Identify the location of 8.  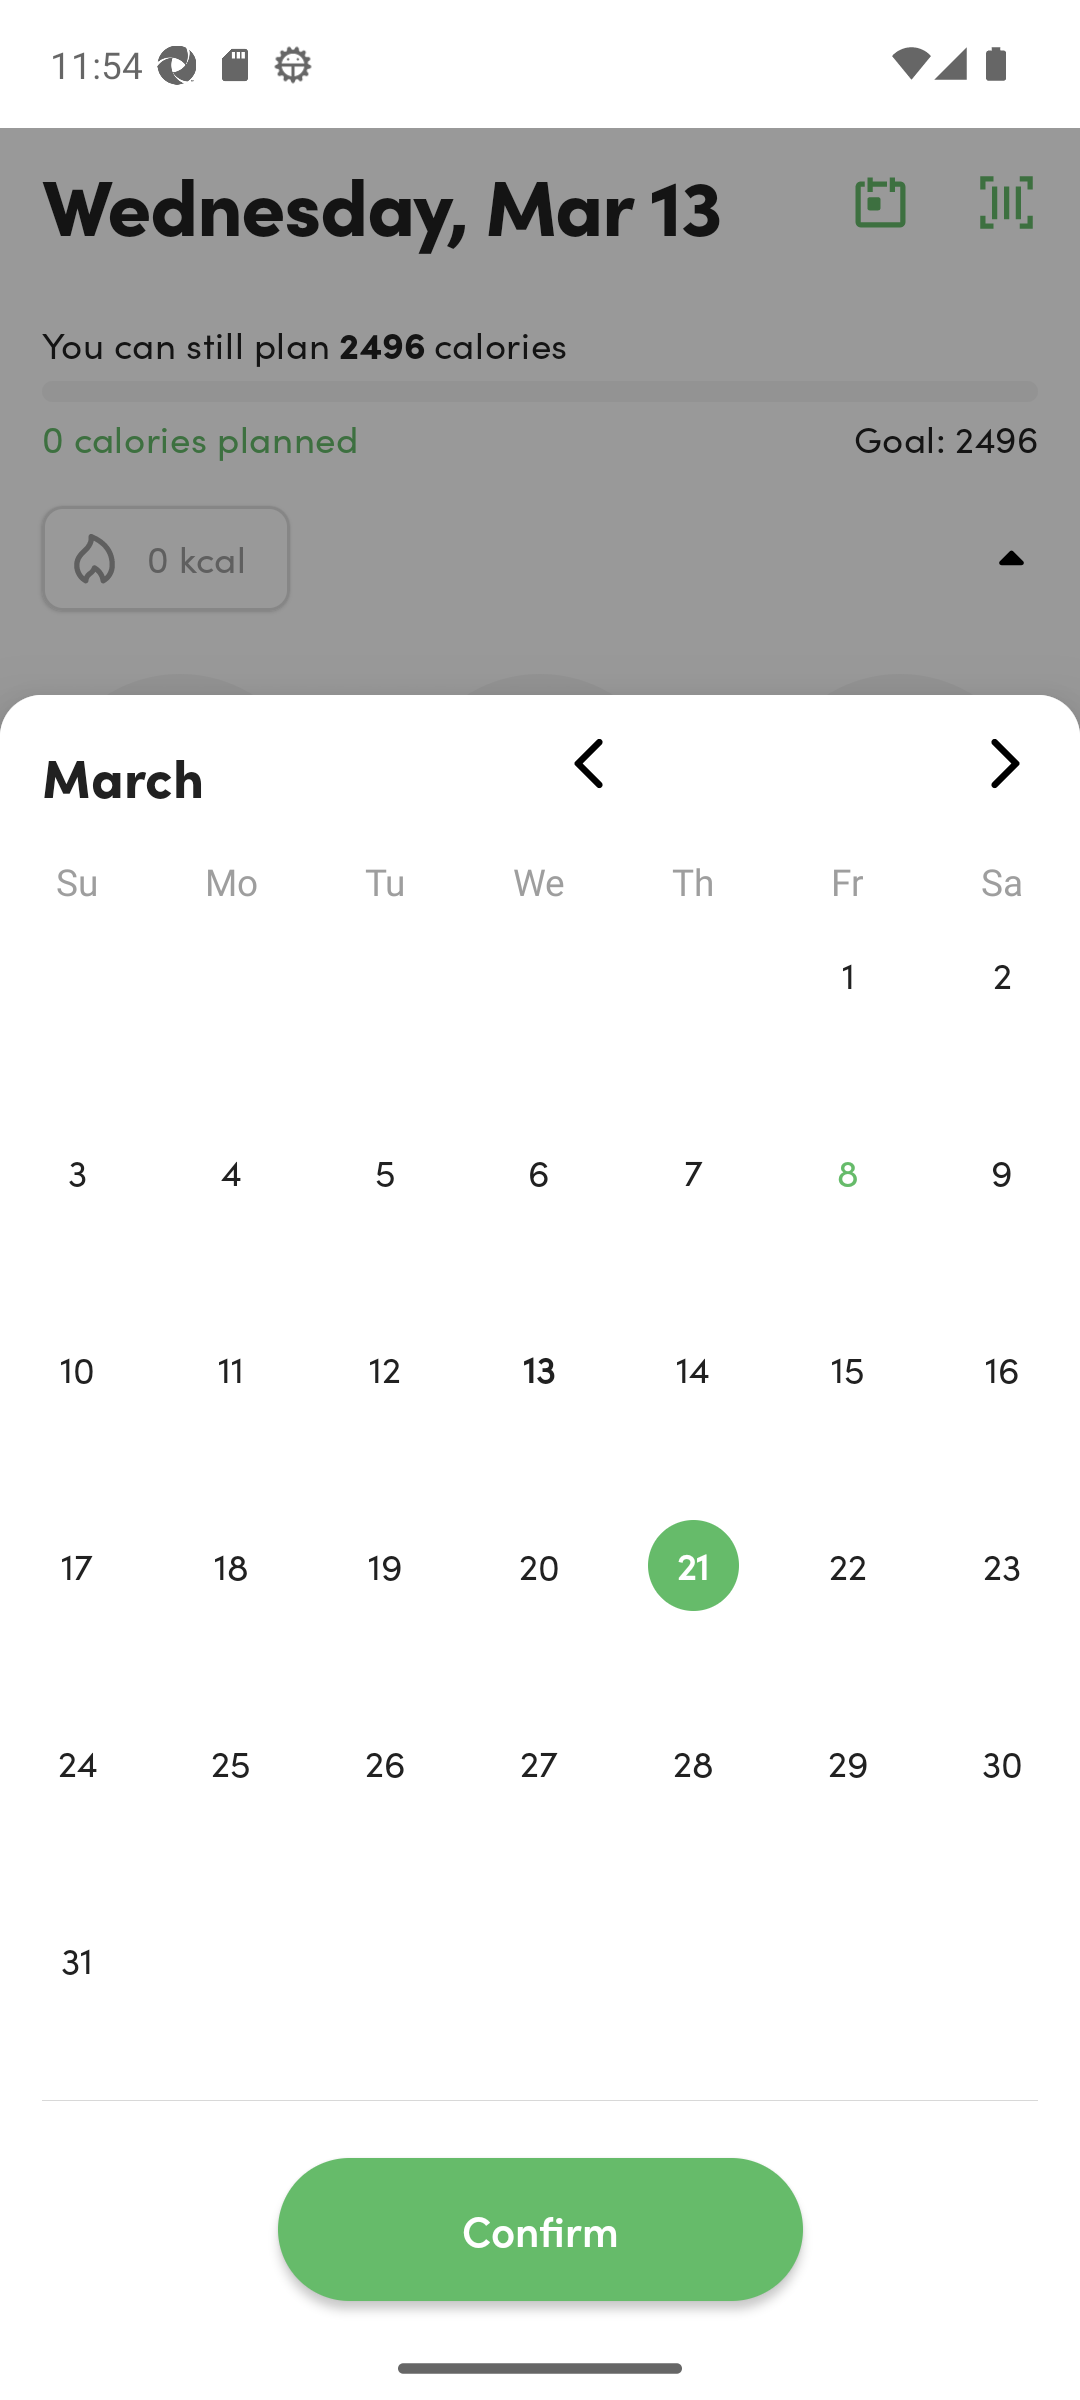
(848, 1214).